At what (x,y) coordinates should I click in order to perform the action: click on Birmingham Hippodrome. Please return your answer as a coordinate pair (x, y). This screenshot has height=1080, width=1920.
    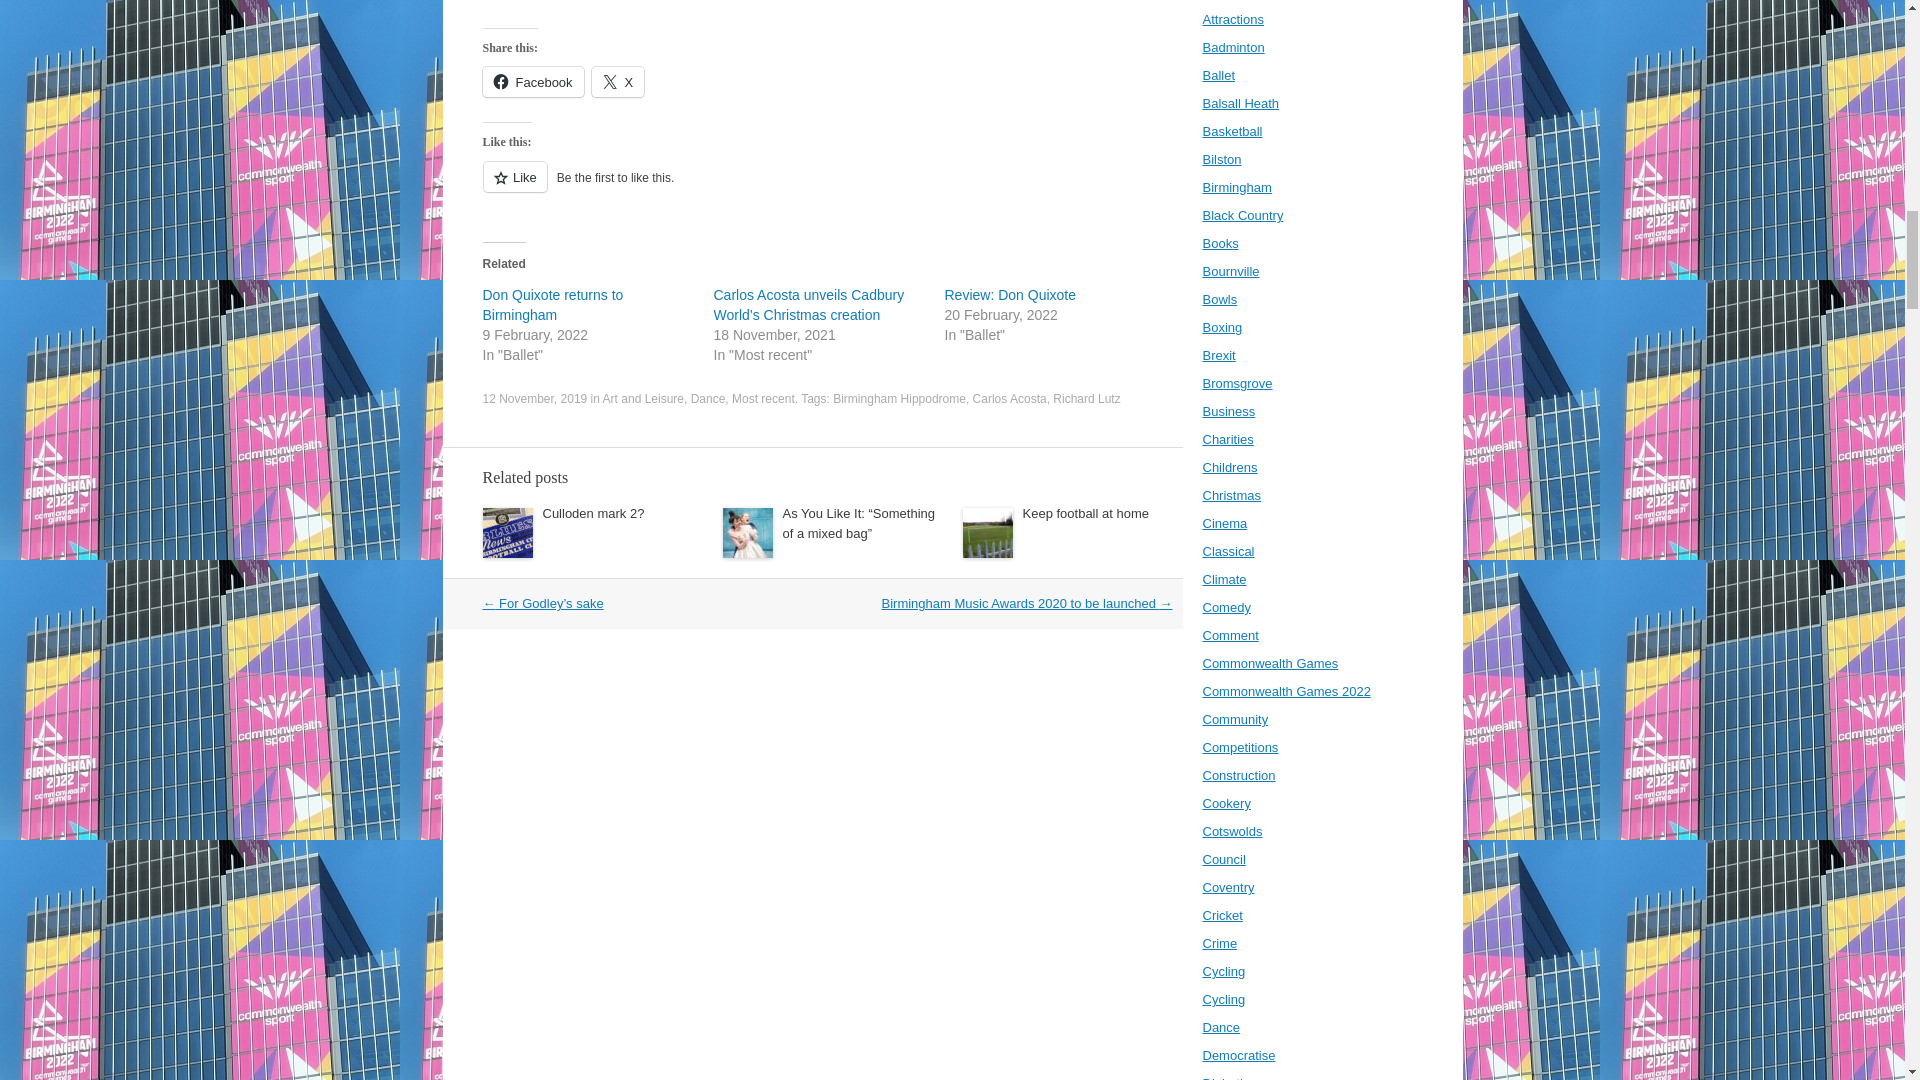
    Looking at the image, I should click on (899, 399).